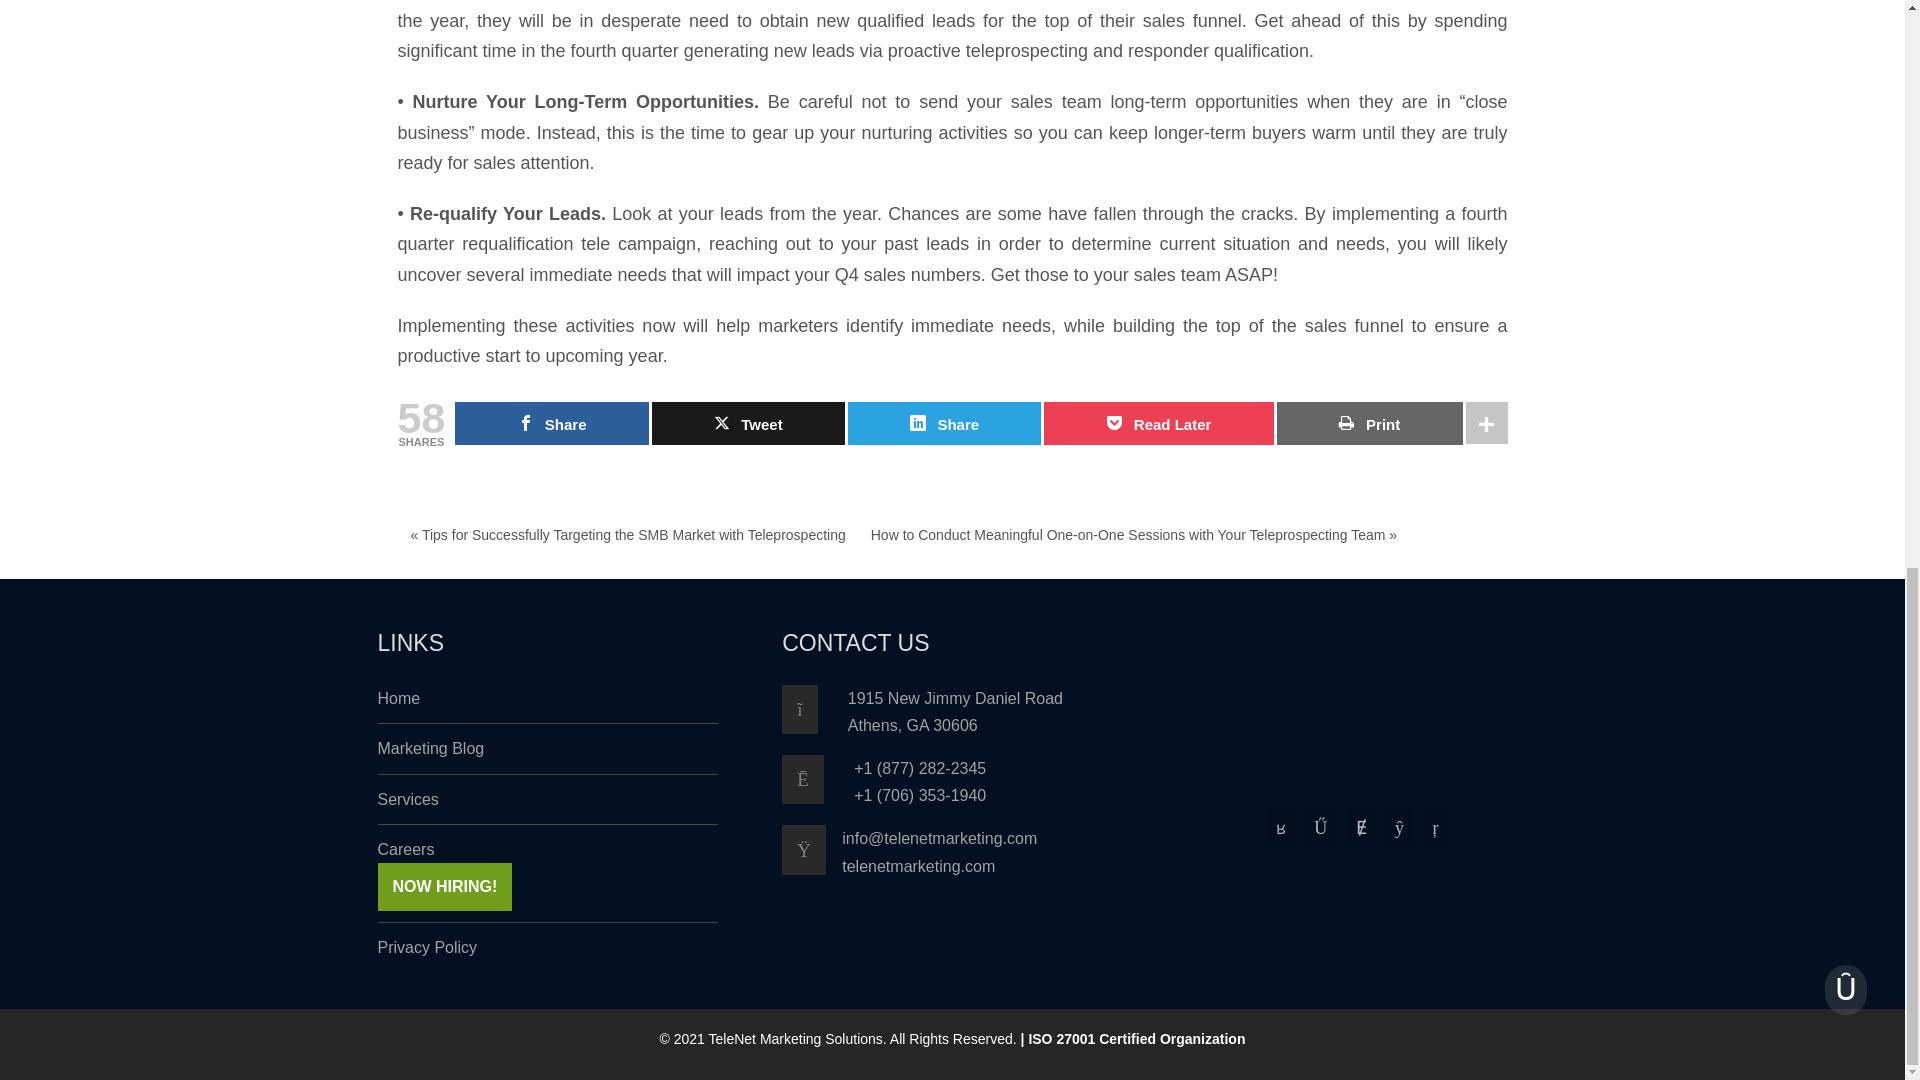 The height and width of the screenshot is (1080, 1920). I want to click on Call TeleNet, so click(818, 778).